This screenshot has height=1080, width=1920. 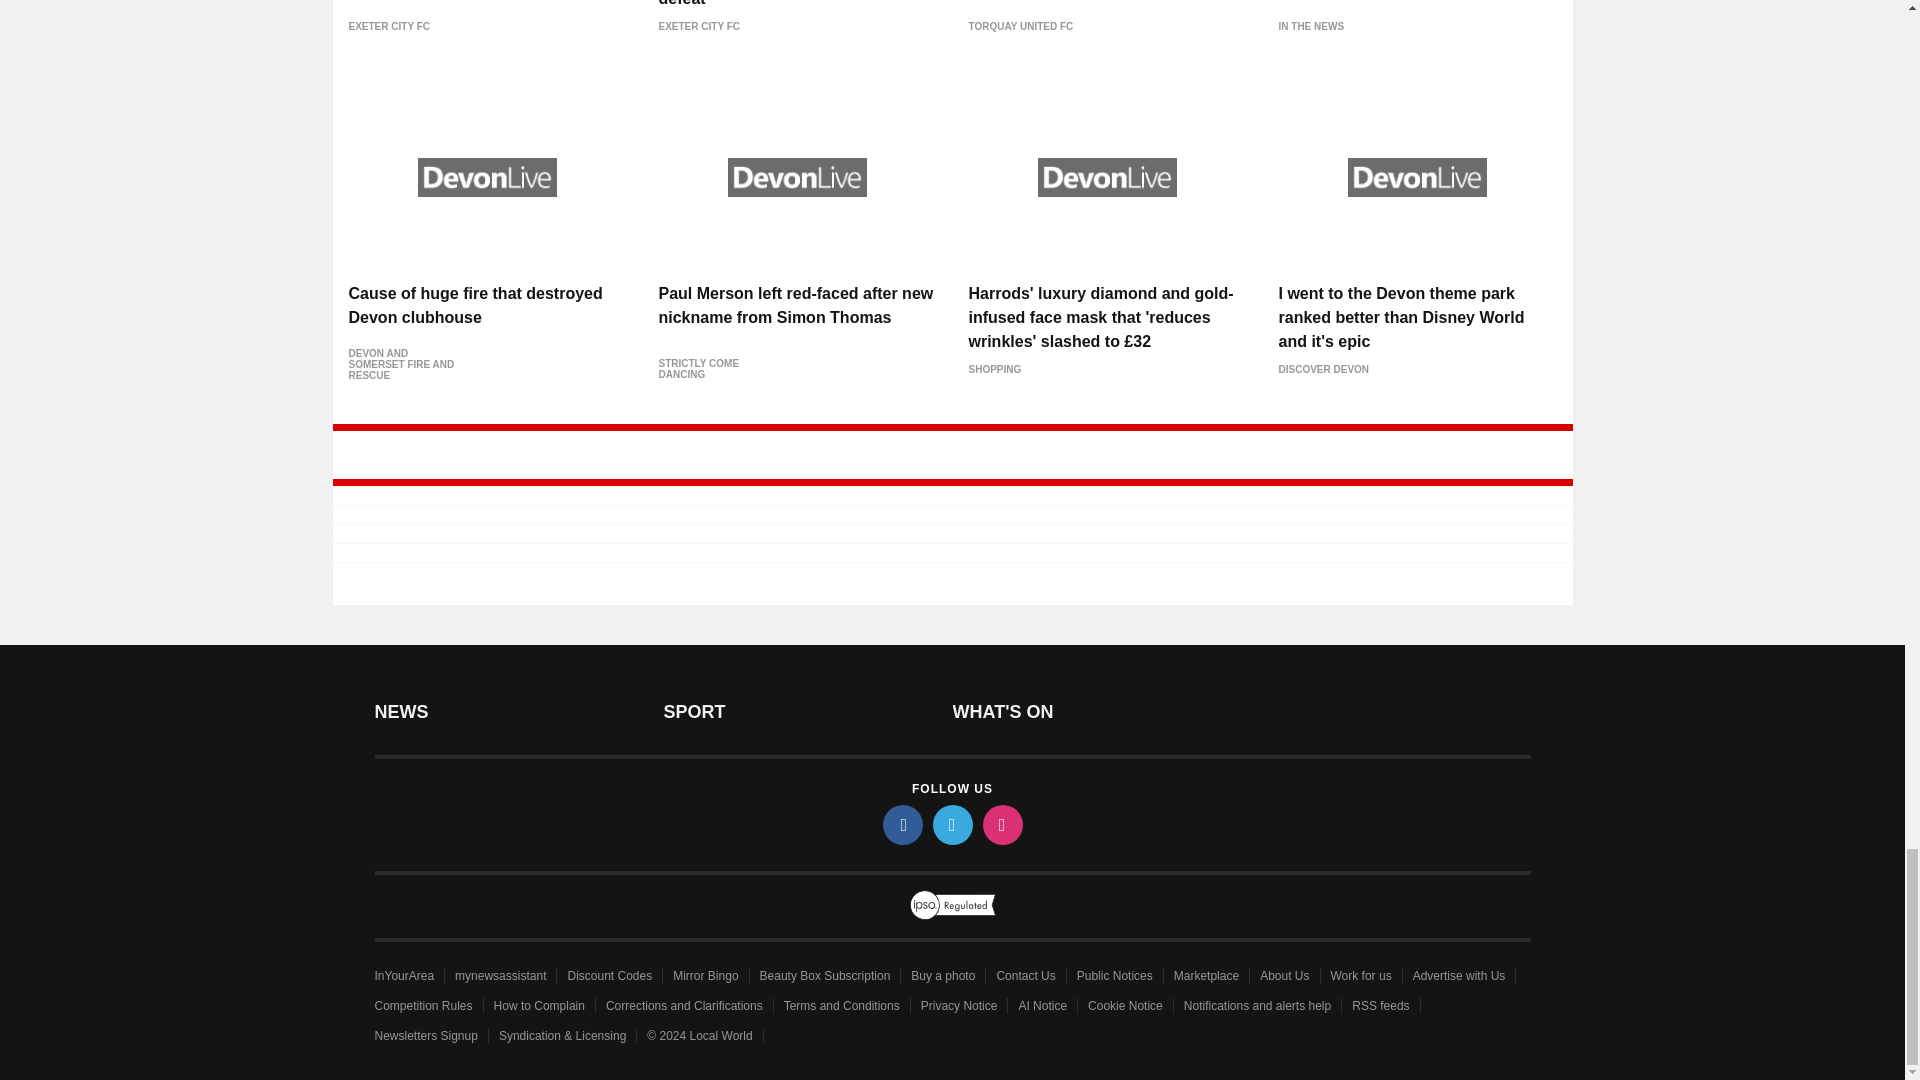 I want to click on twitter, so click(x=951, y=824).